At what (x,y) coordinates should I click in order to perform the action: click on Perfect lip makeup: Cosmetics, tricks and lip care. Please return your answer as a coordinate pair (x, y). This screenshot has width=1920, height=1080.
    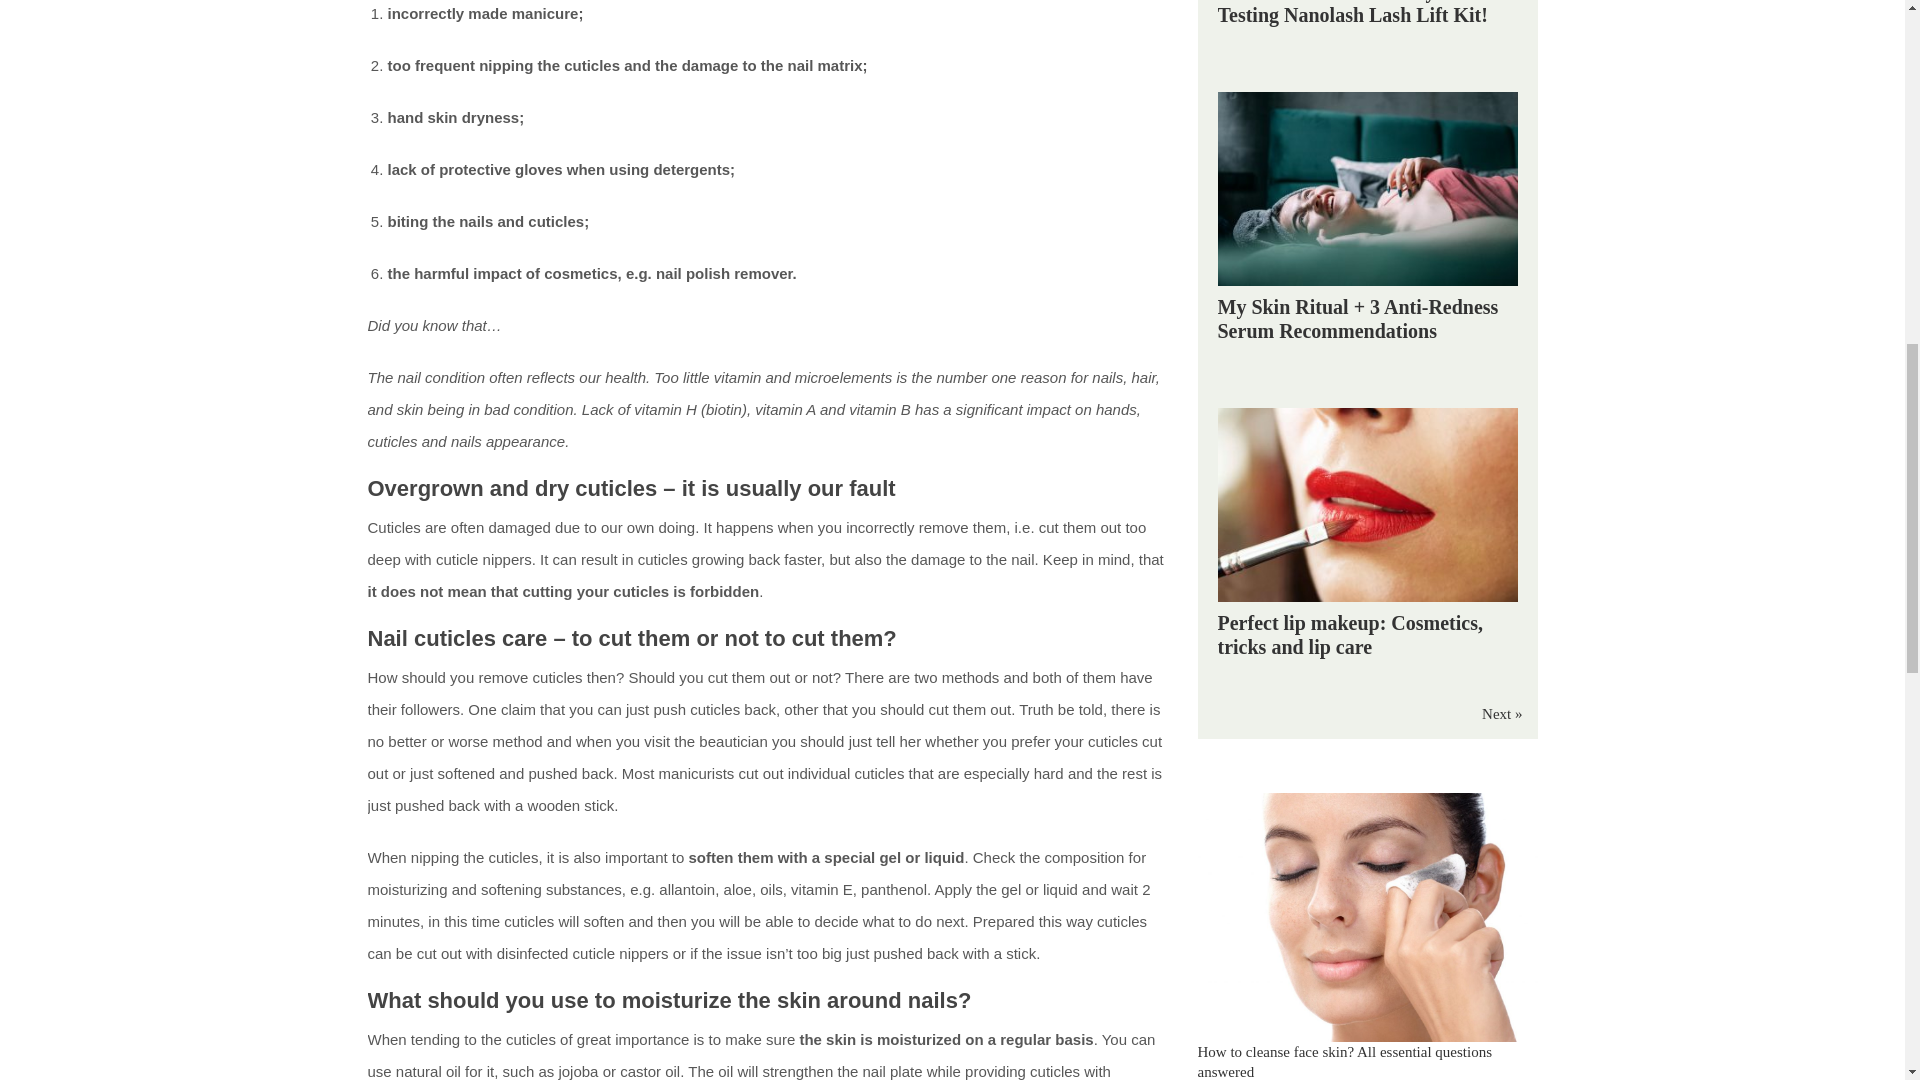
    Looking at the image, I should click on (1350, 634).